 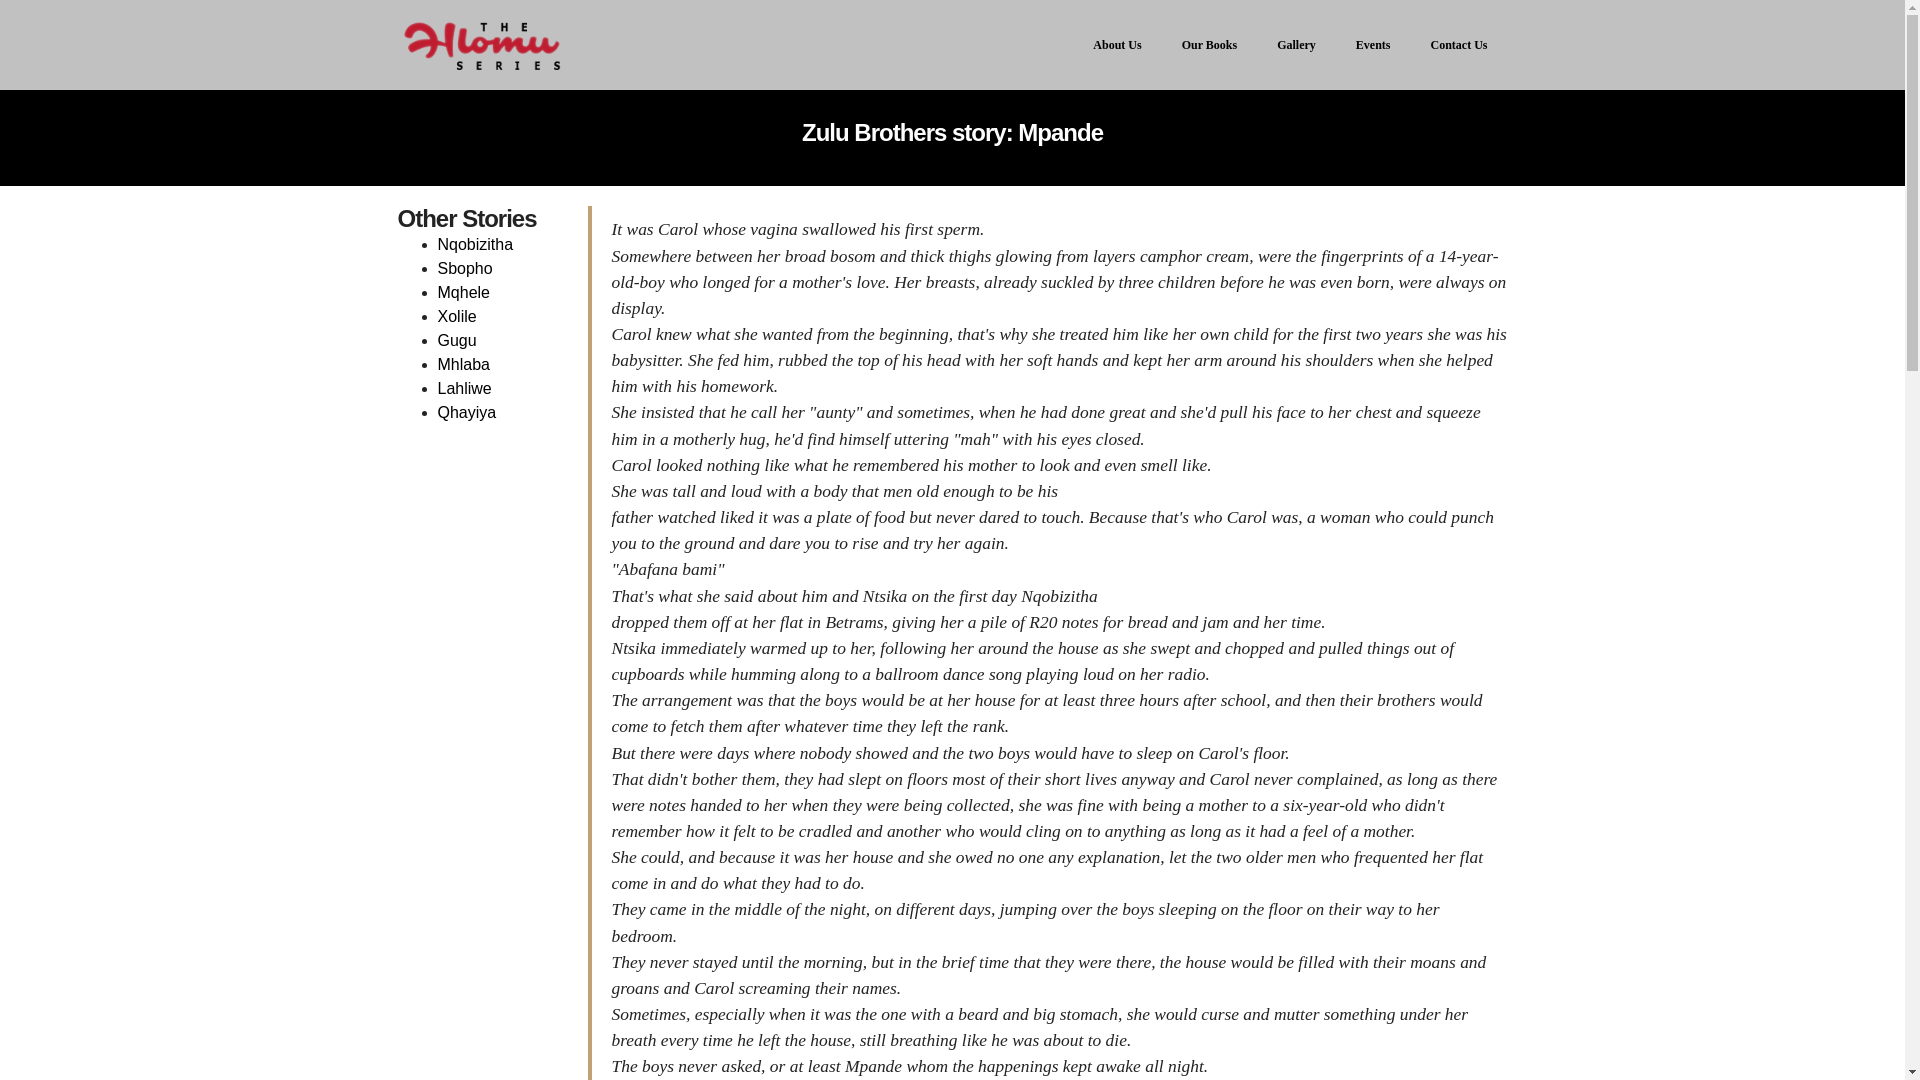 What do you see at coordinates (456, 316) in the screenshot?
I see `Xolile` at bounding box center [456, 316].